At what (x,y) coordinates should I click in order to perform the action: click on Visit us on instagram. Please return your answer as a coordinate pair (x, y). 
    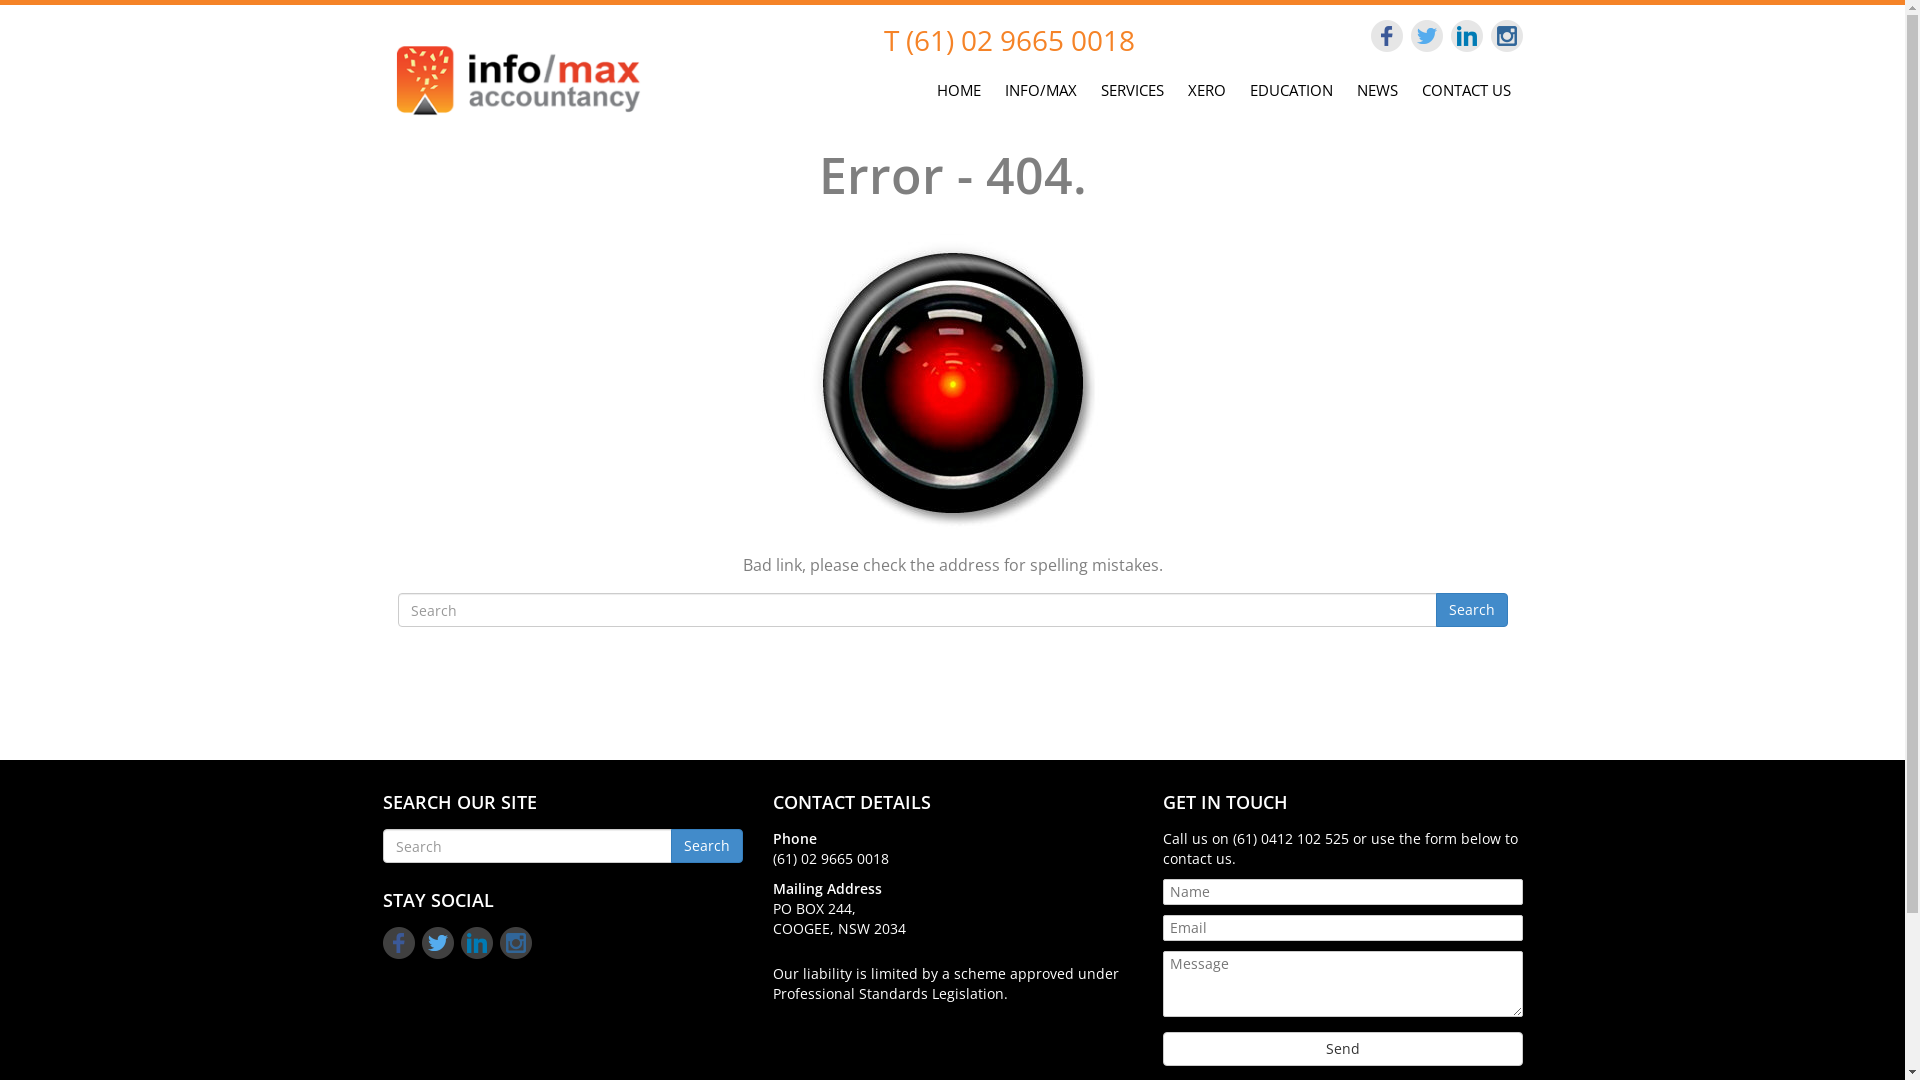
    Looking at the image, I should click on (1506, 36).